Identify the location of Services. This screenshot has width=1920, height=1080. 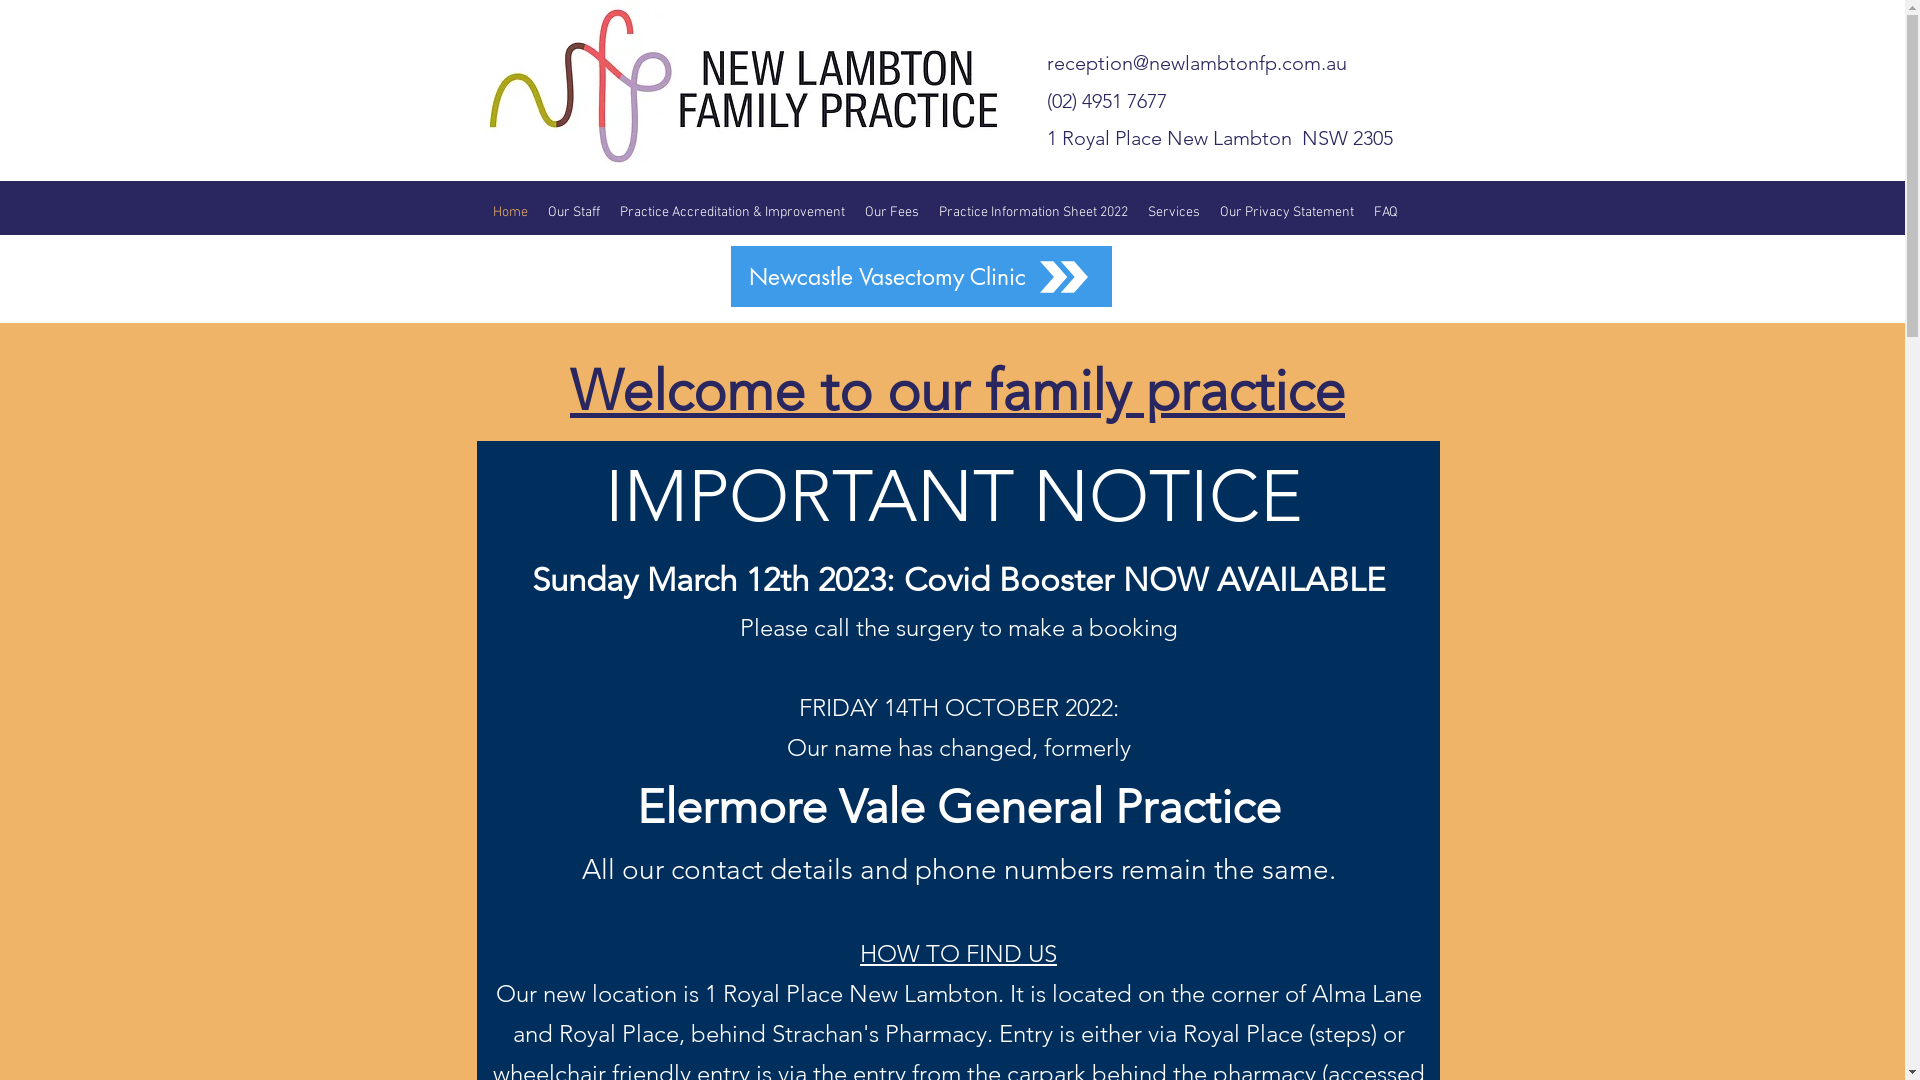
(1174, 213).